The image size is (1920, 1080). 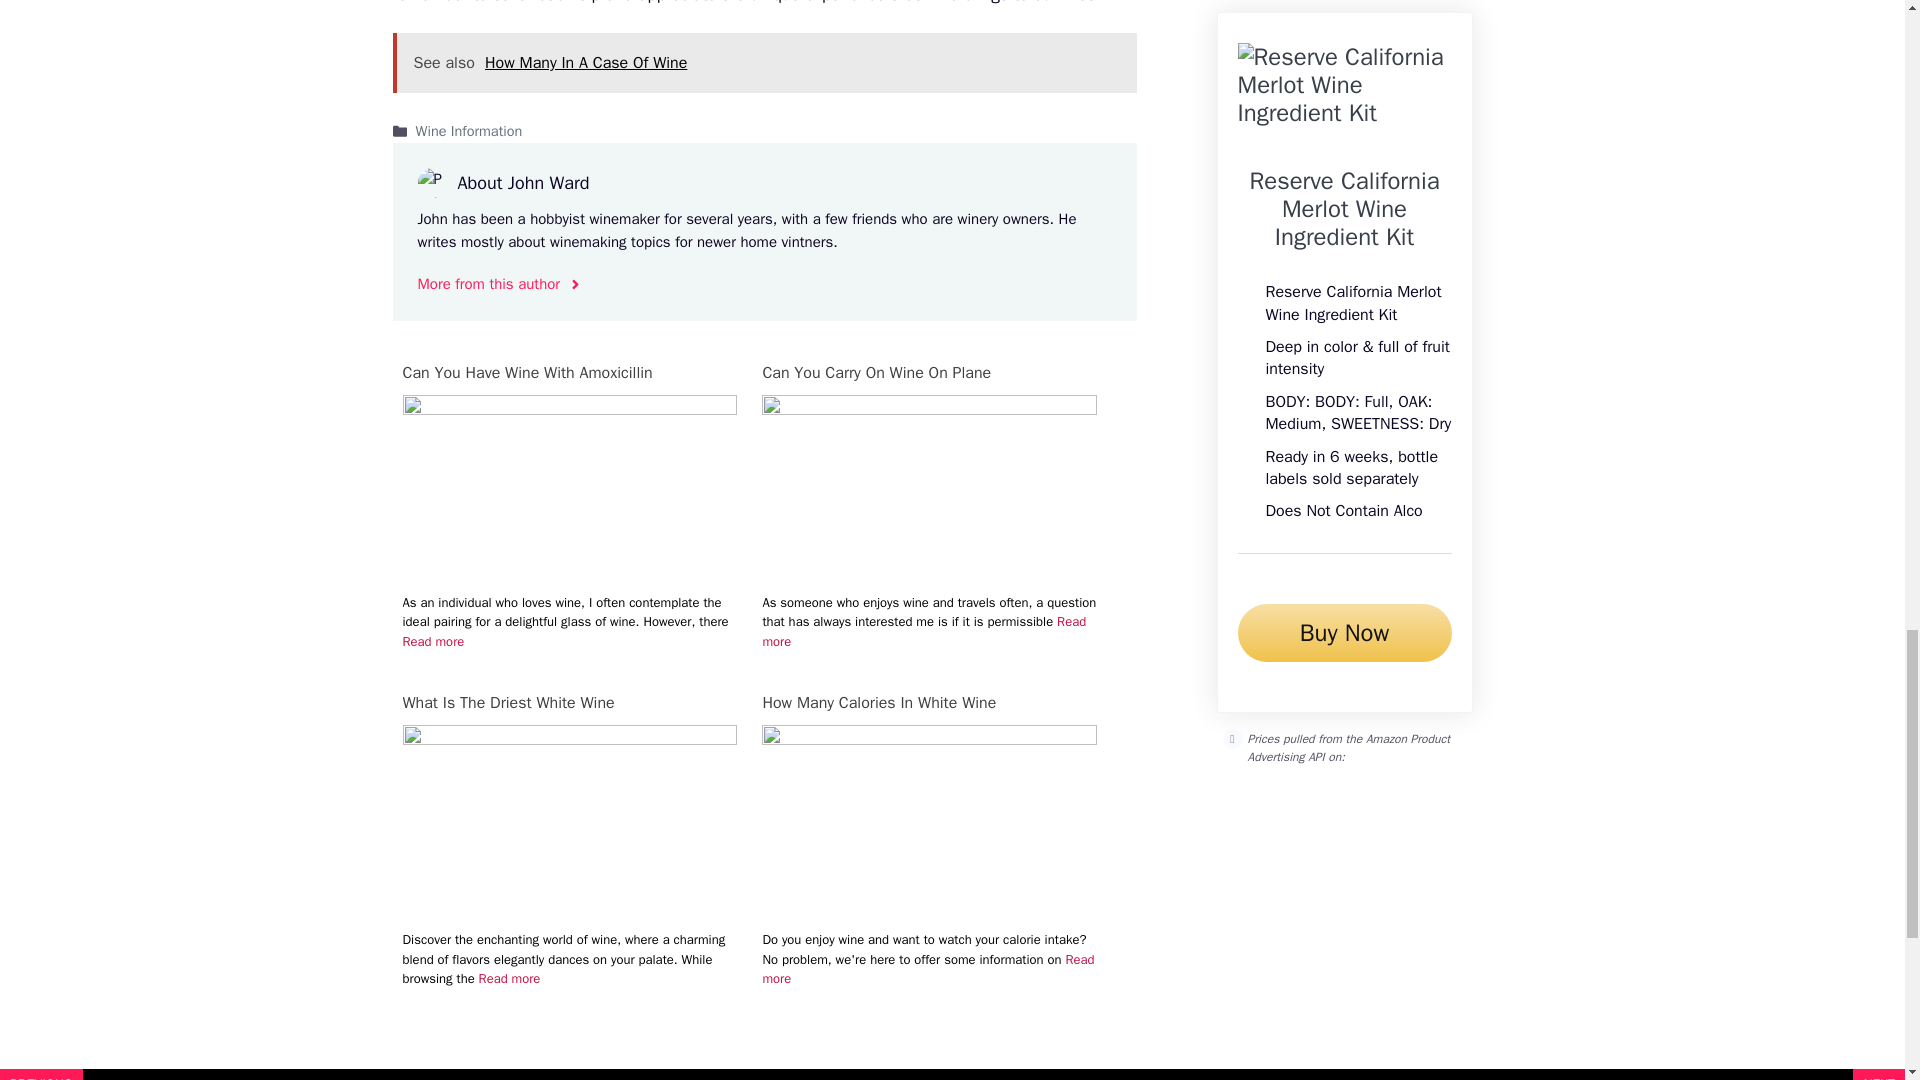 I want to click on Can You Carry On Wine On Plane, so click(x=929, y=372).